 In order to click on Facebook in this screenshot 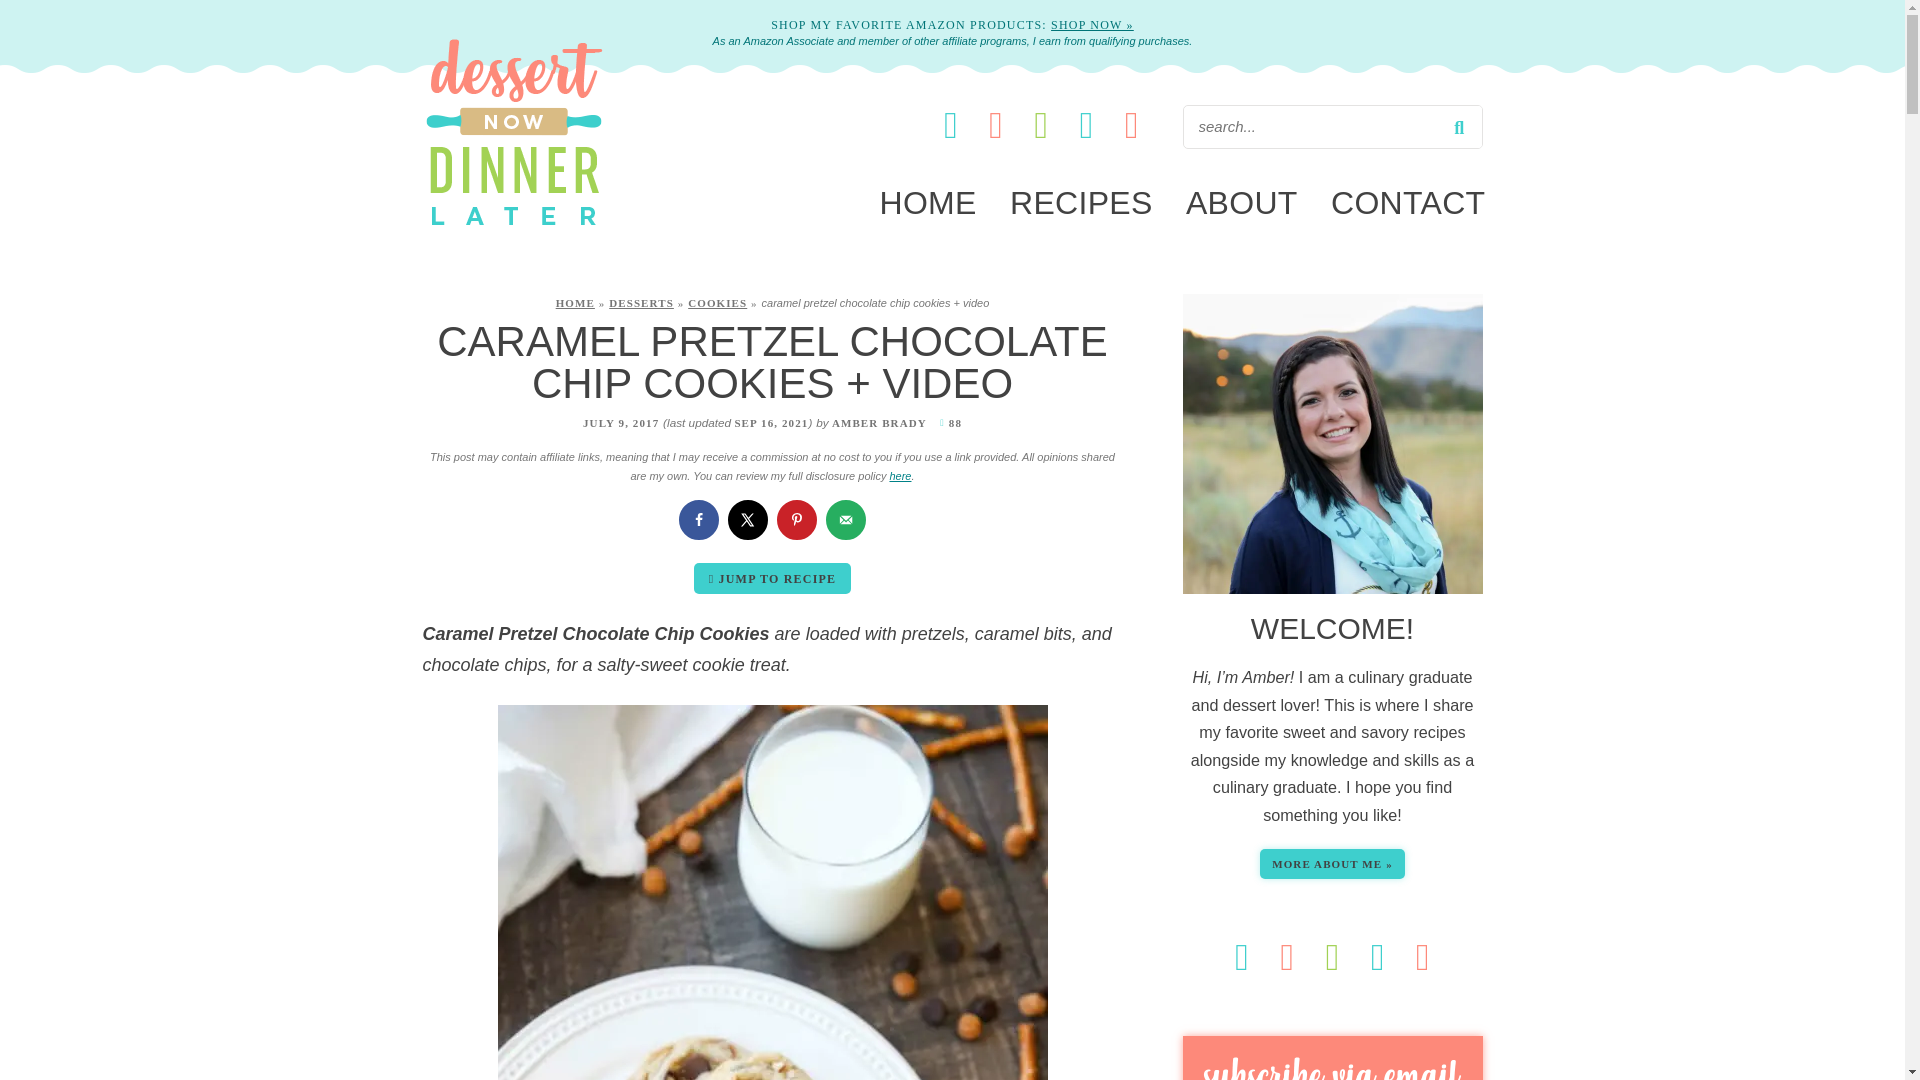, I will do `click(952, 124)`.